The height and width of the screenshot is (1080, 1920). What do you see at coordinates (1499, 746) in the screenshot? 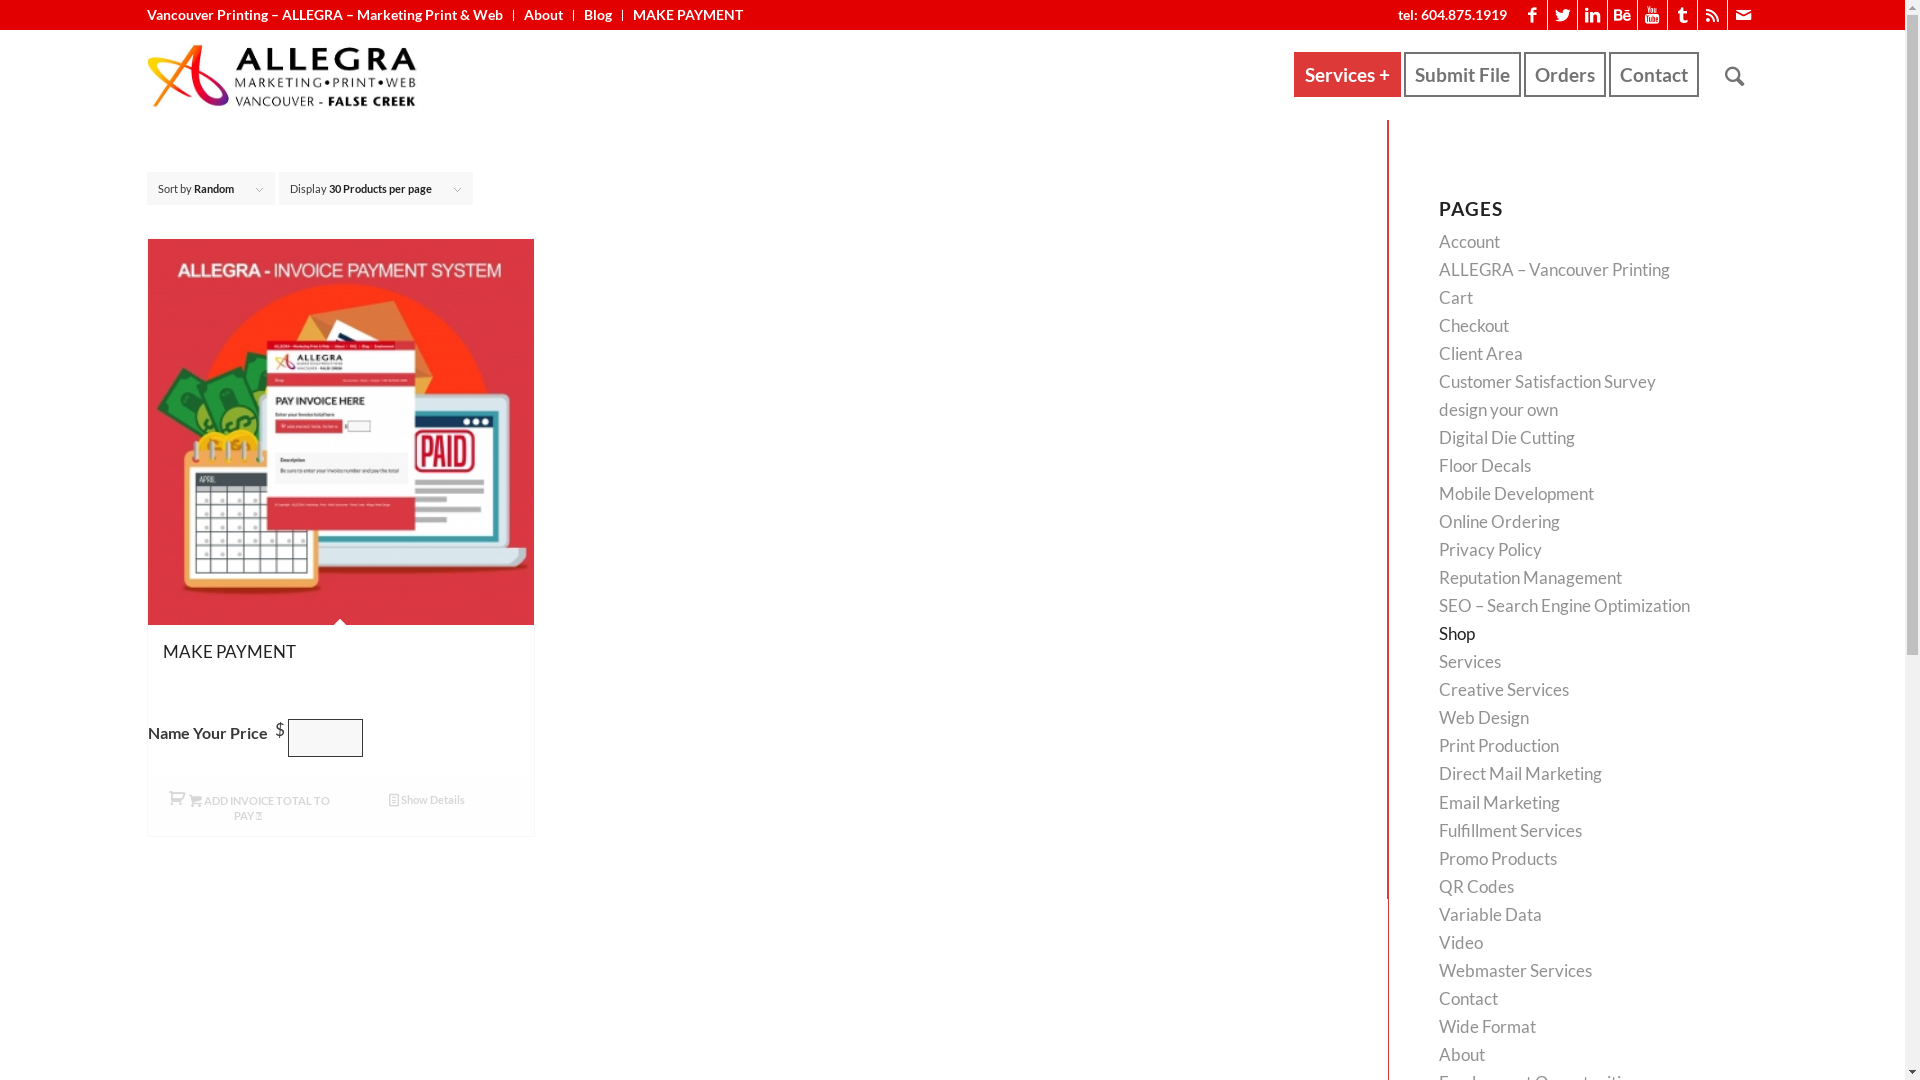
I see `Print Production` at bounding box center [1499, 746].